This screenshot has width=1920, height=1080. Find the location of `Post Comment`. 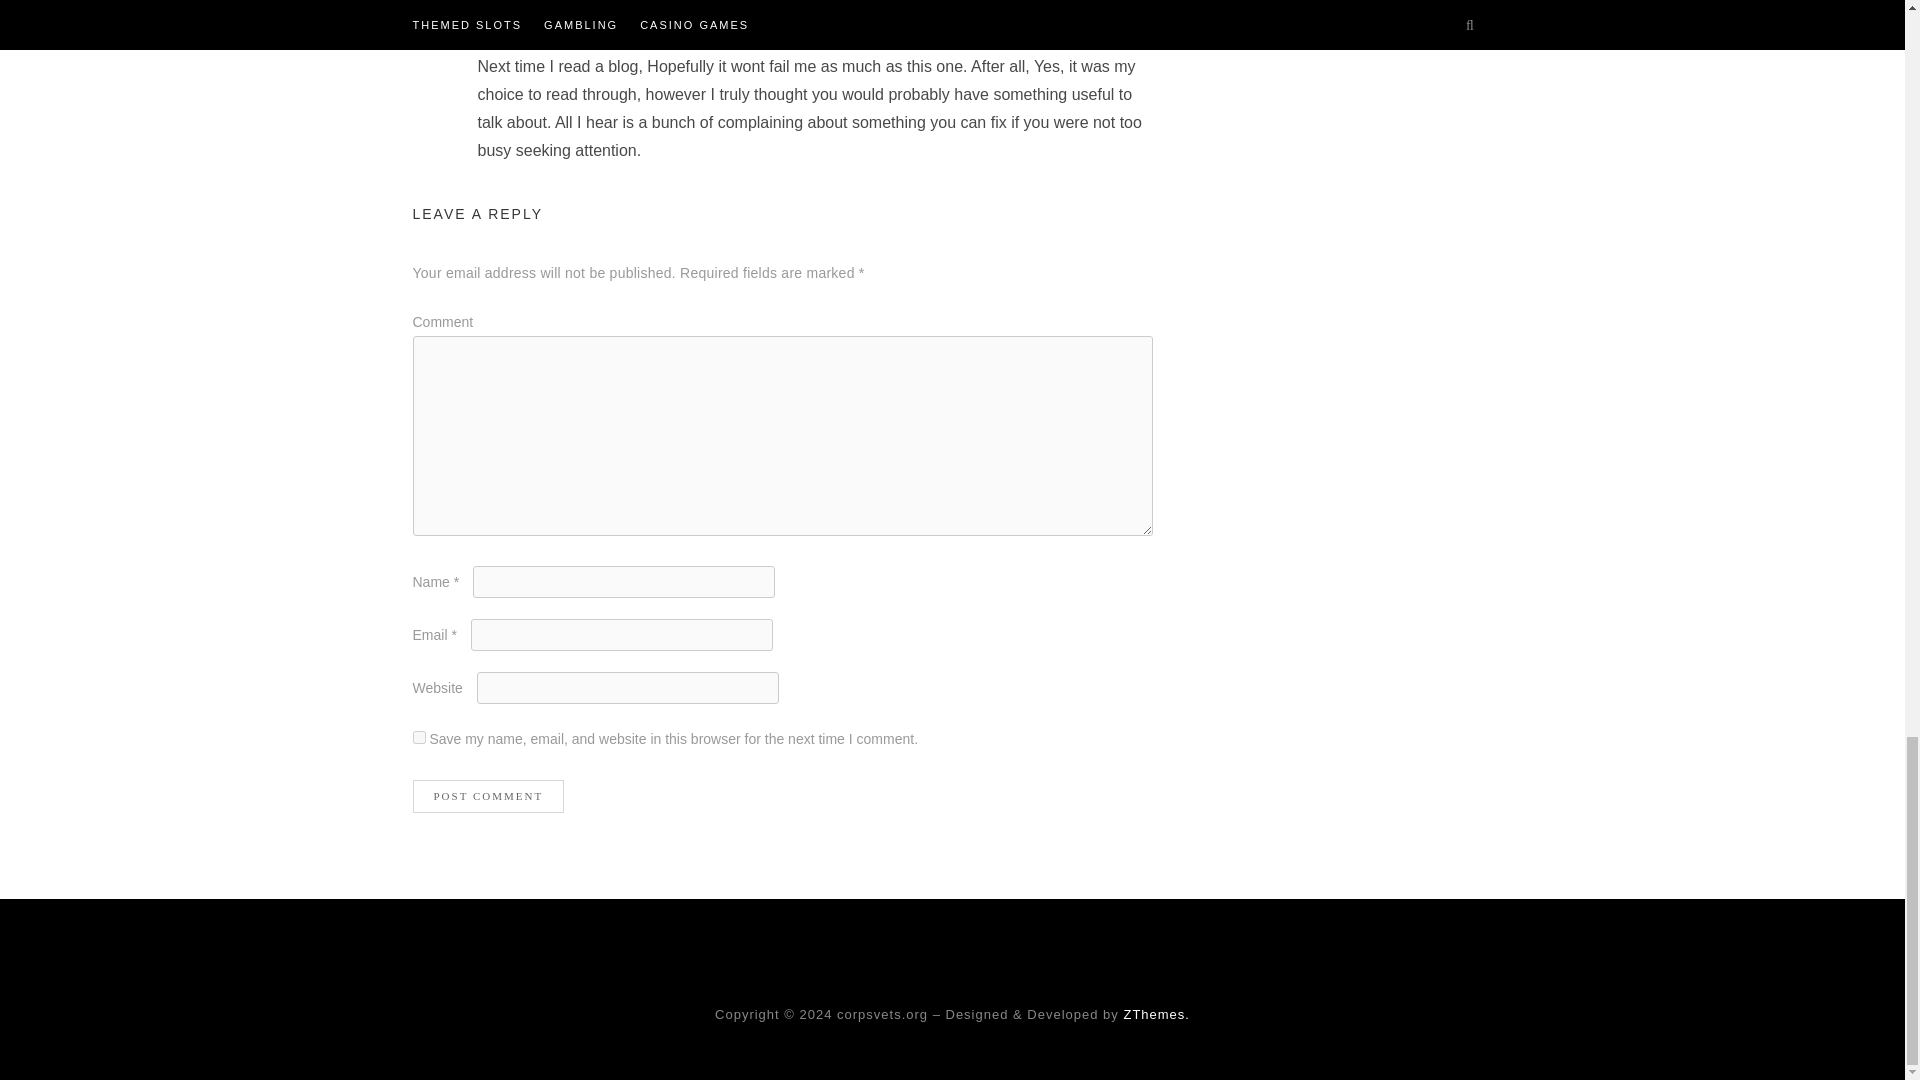

Post Comment is located at coordinates (488, 796).